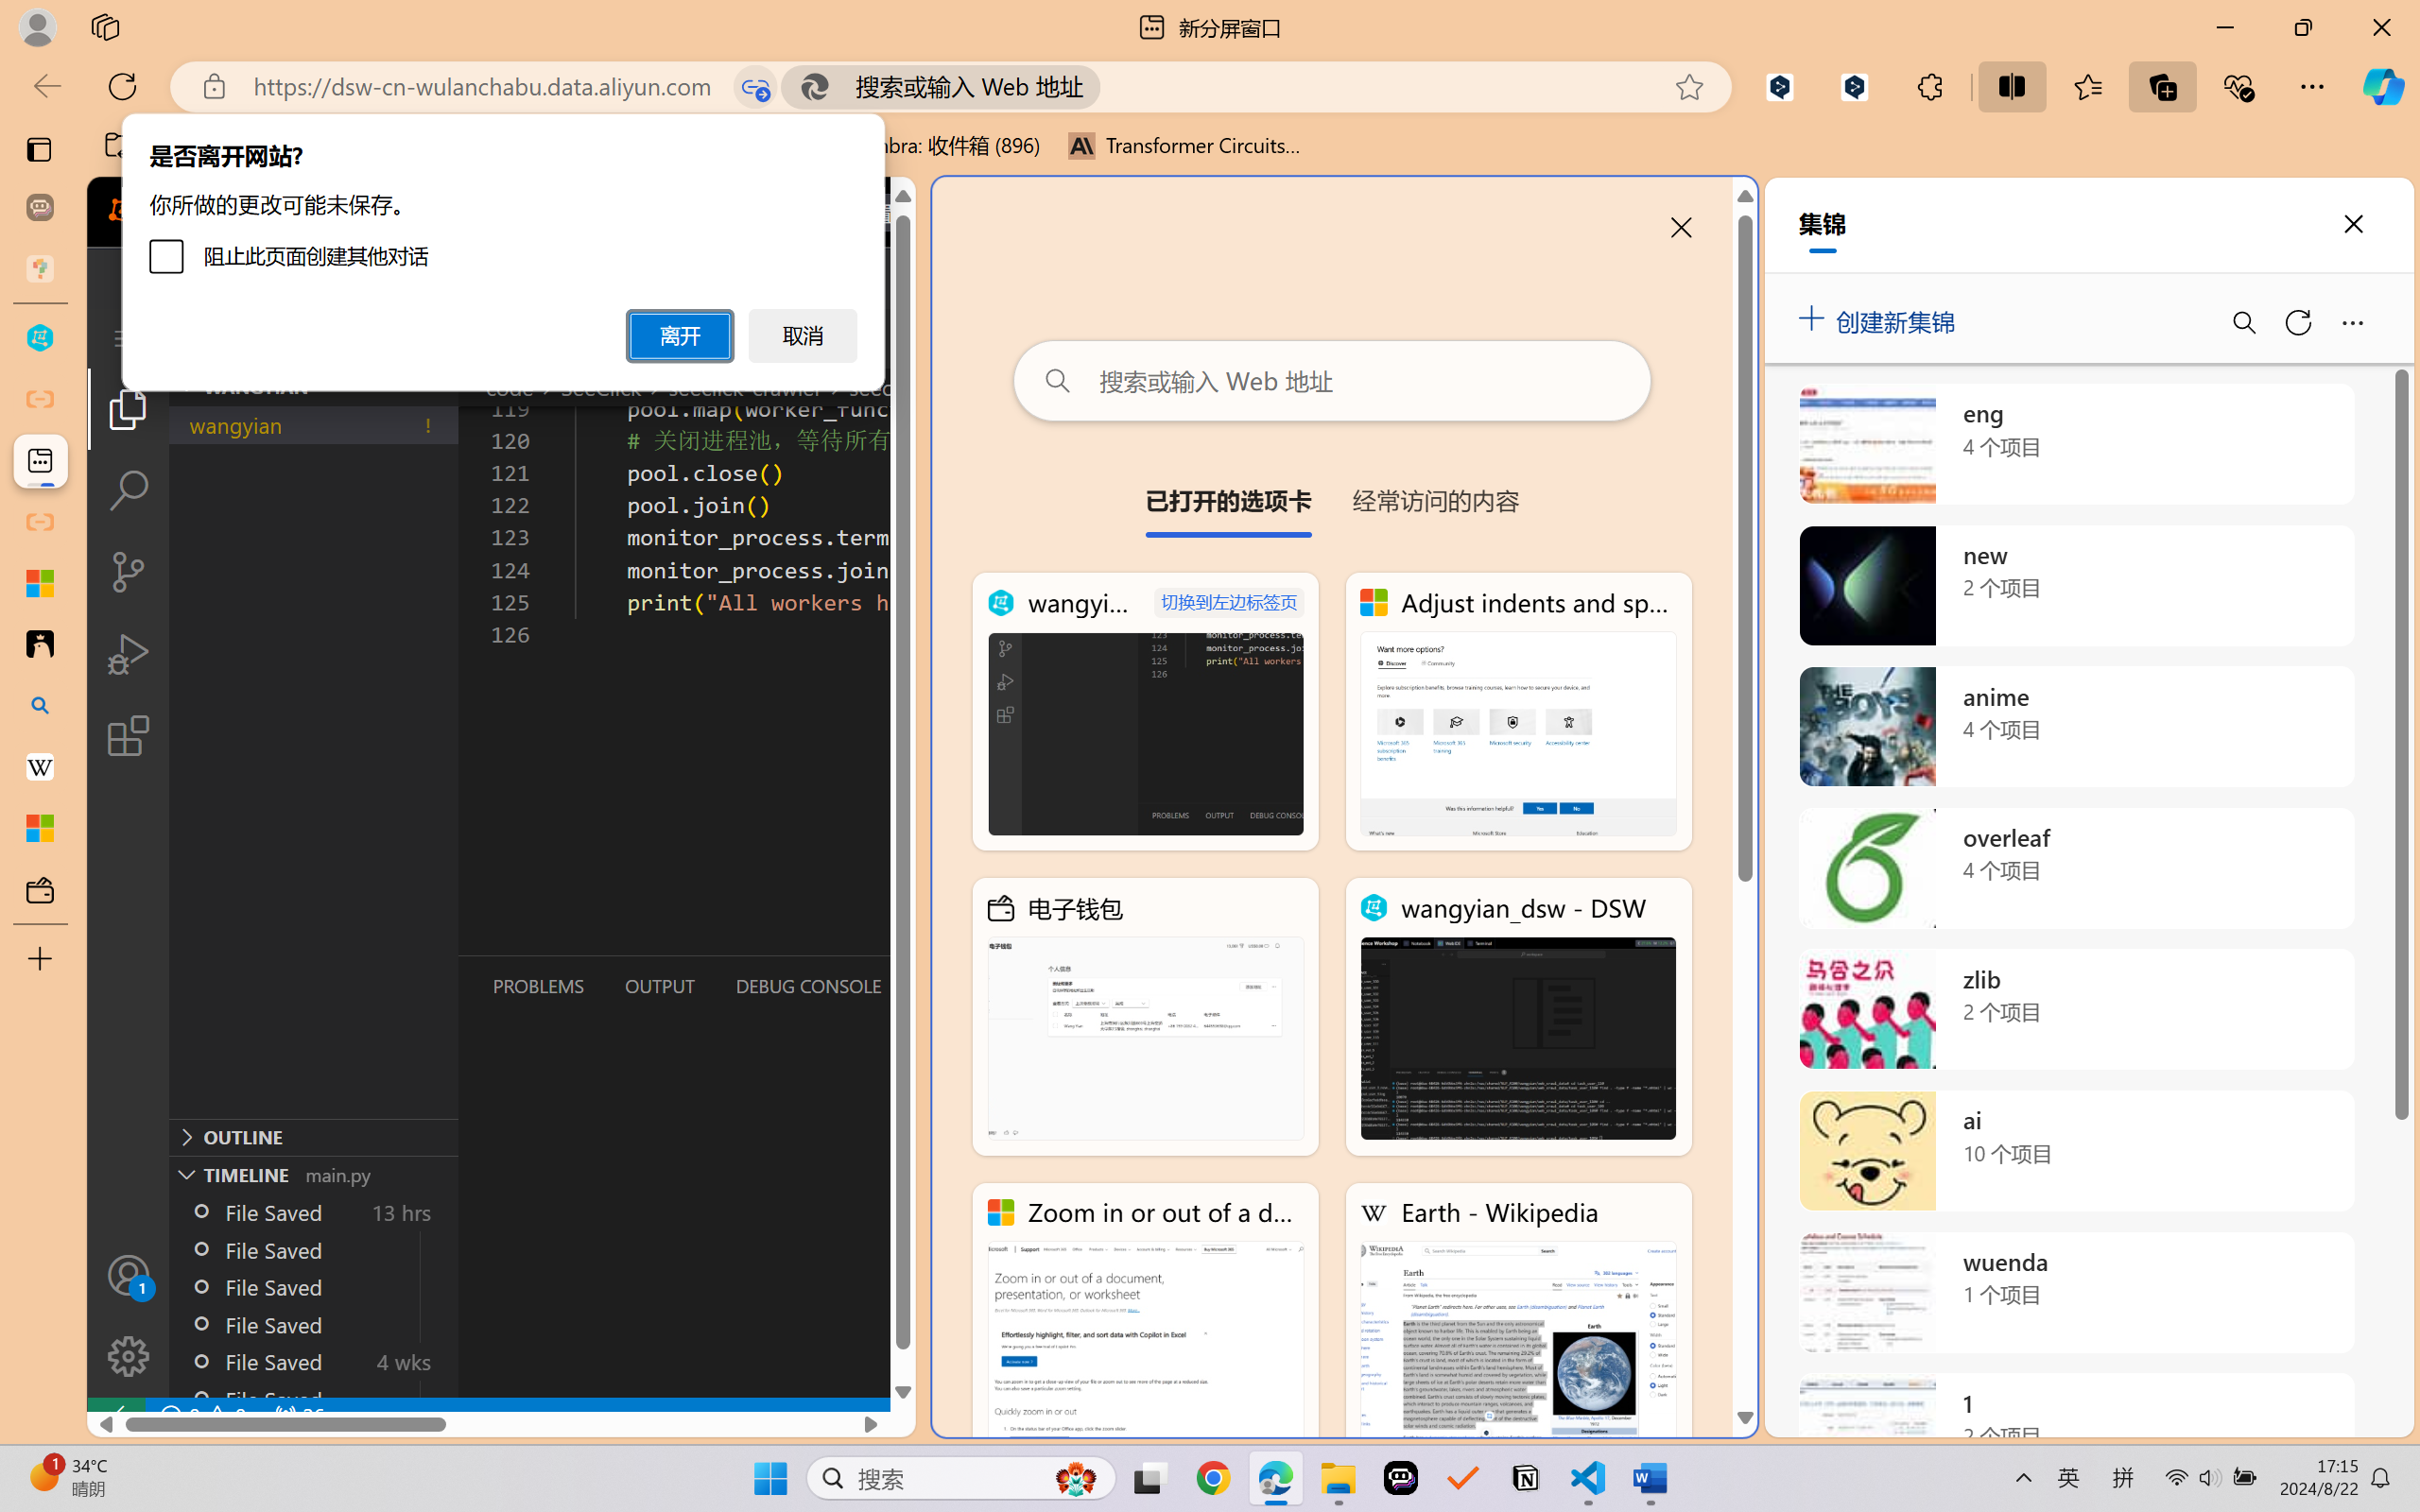  I want to click on Font Color, so click(539, 125).